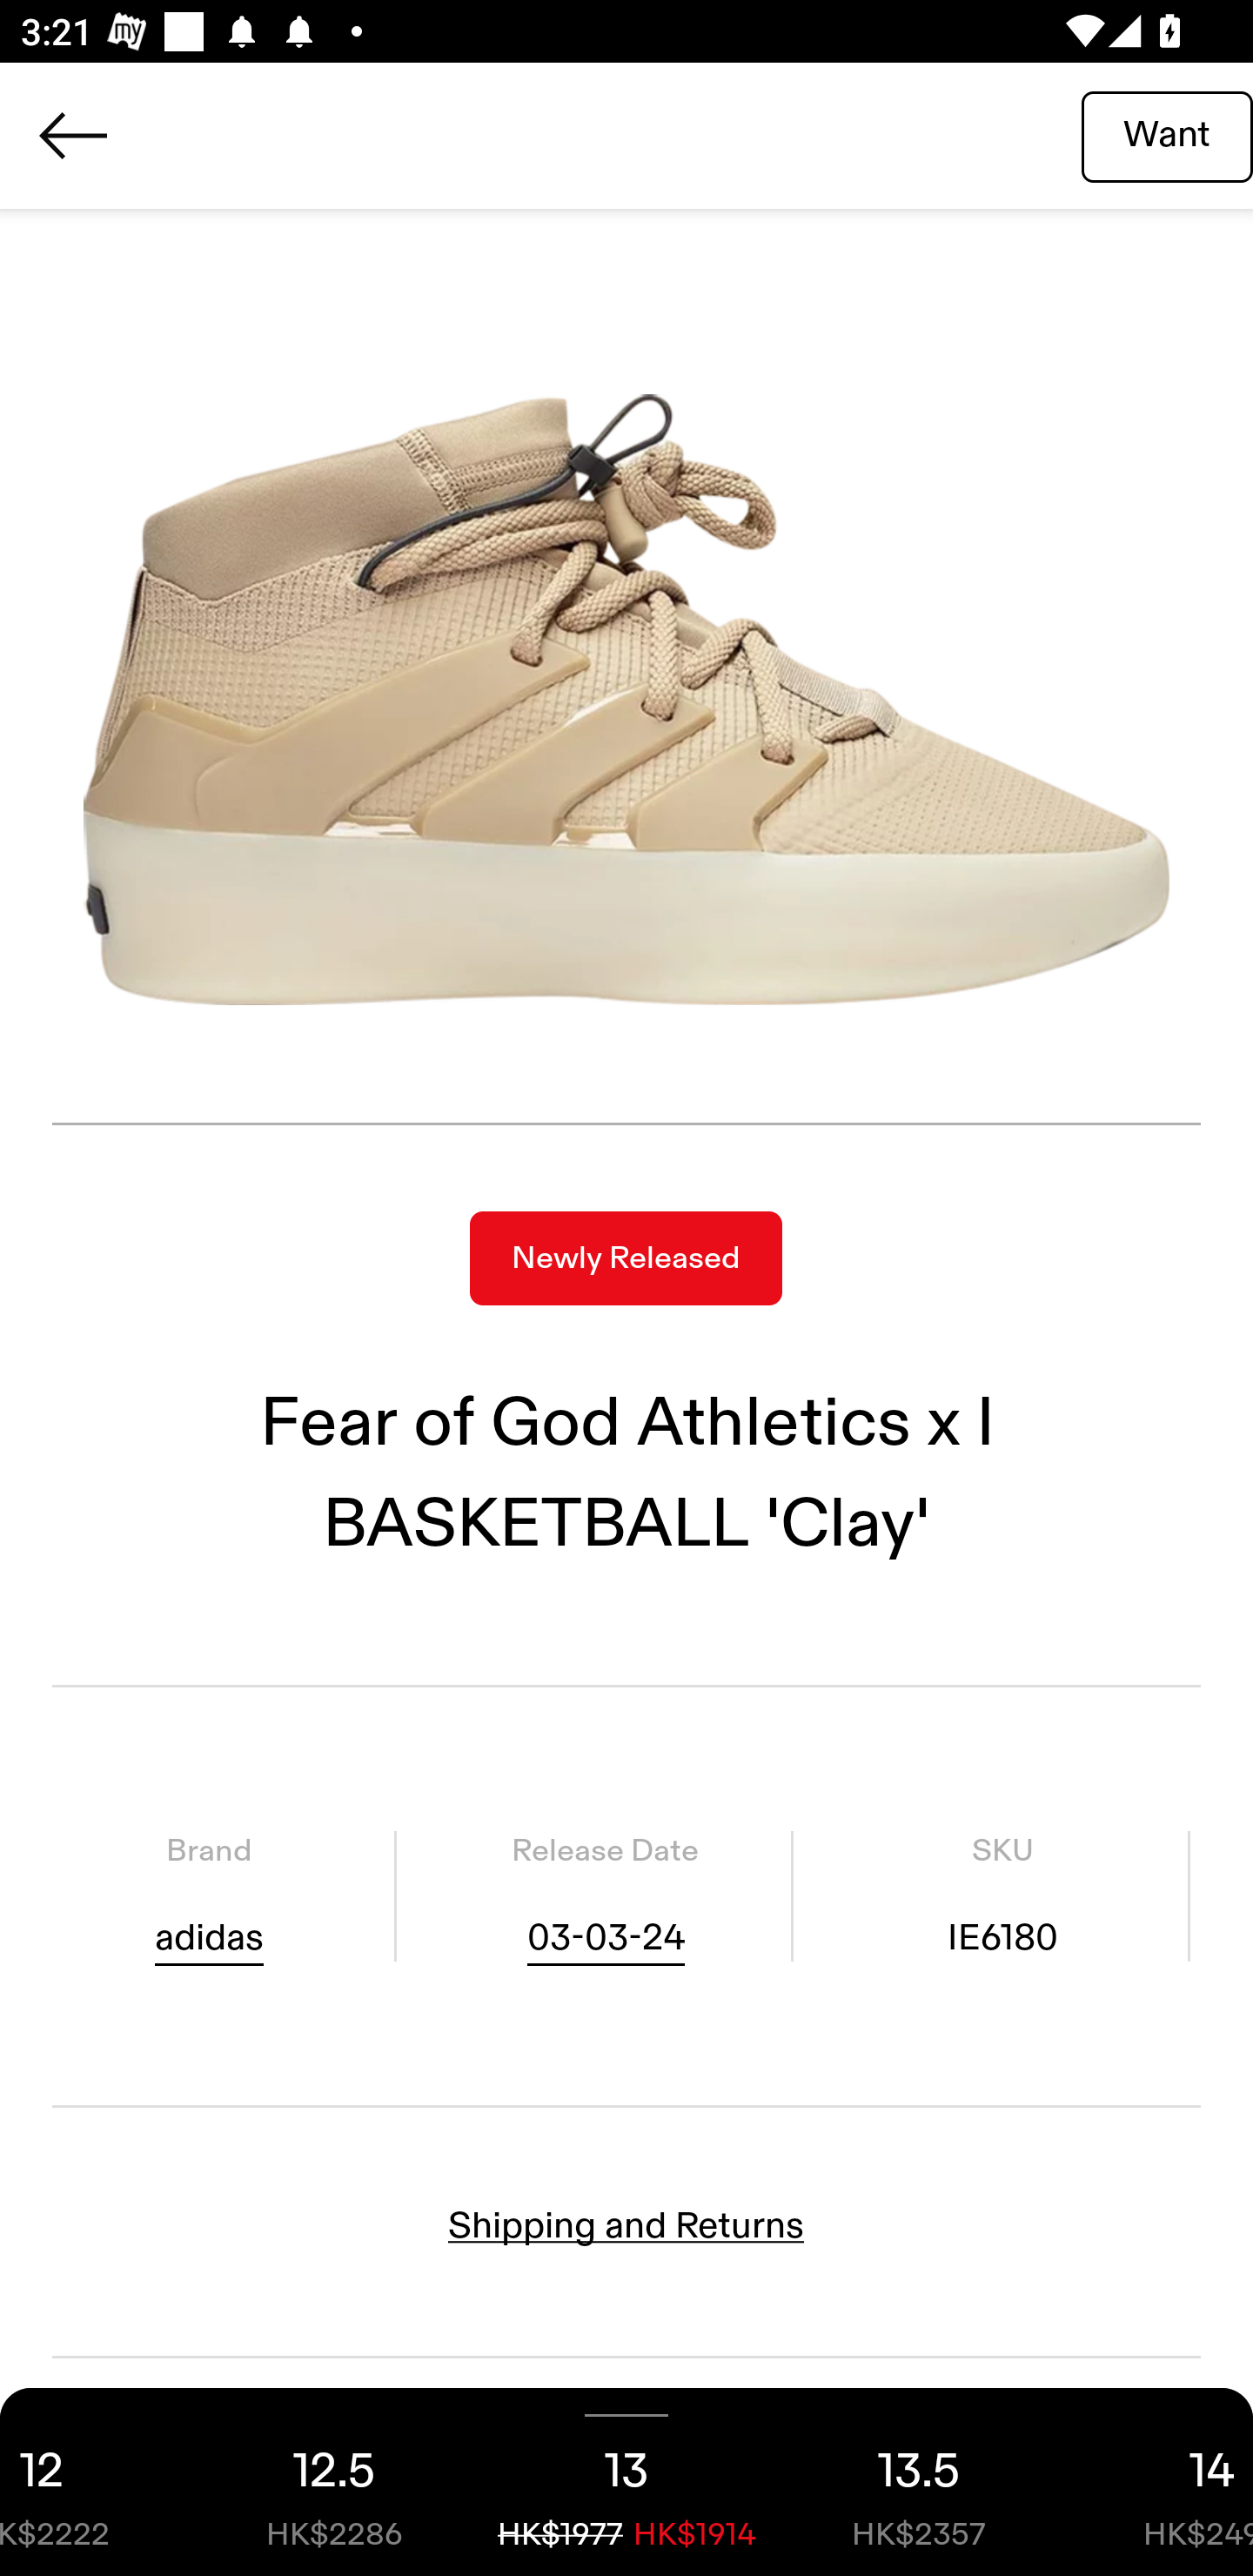 This screenshot has width=1253, height=2576. What do you see at coordinates (94, 2482) in the screenshot?
I see `12 HK$2222` at bounding box center [94, 2482].